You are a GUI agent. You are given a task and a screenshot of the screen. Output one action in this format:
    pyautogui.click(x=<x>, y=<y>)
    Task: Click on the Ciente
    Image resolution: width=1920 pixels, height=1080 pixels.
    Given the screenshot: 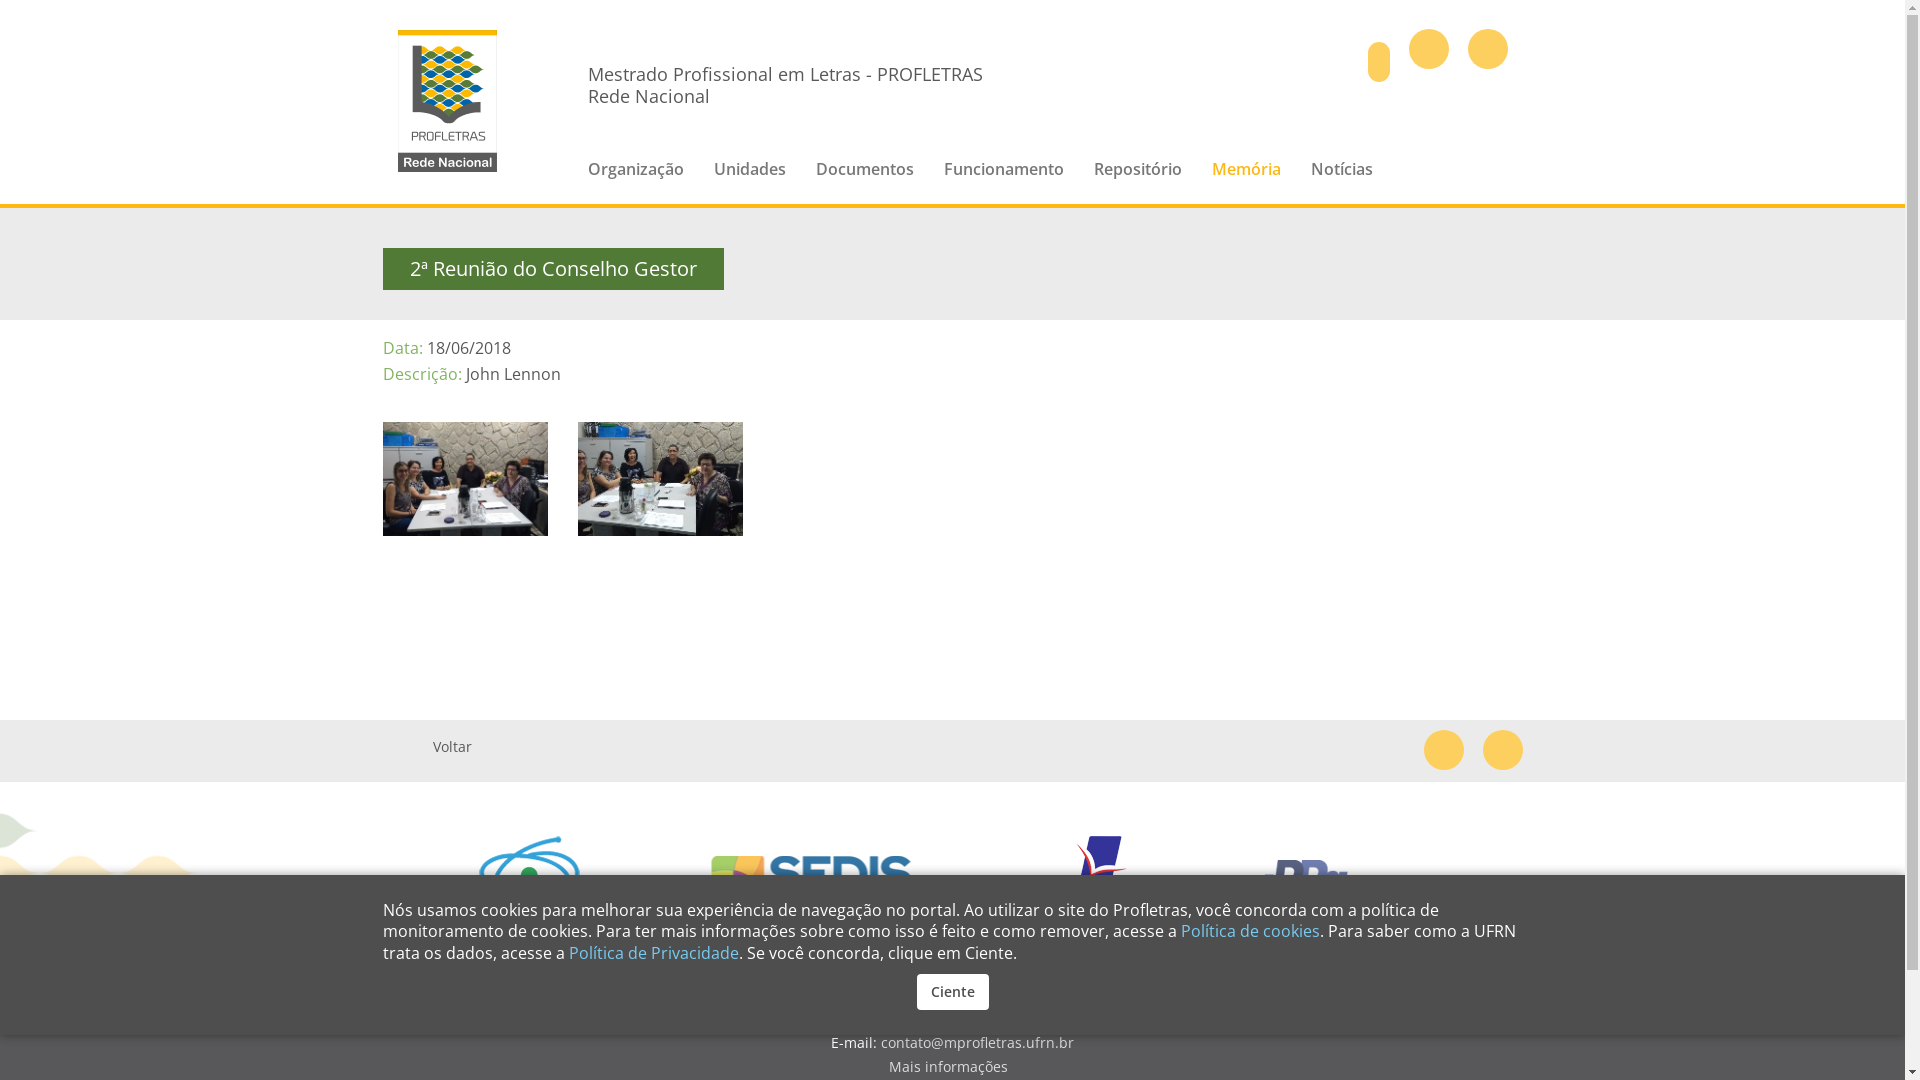 What is the action you would take?
    pyautogui.click(x=952, y=992)
    